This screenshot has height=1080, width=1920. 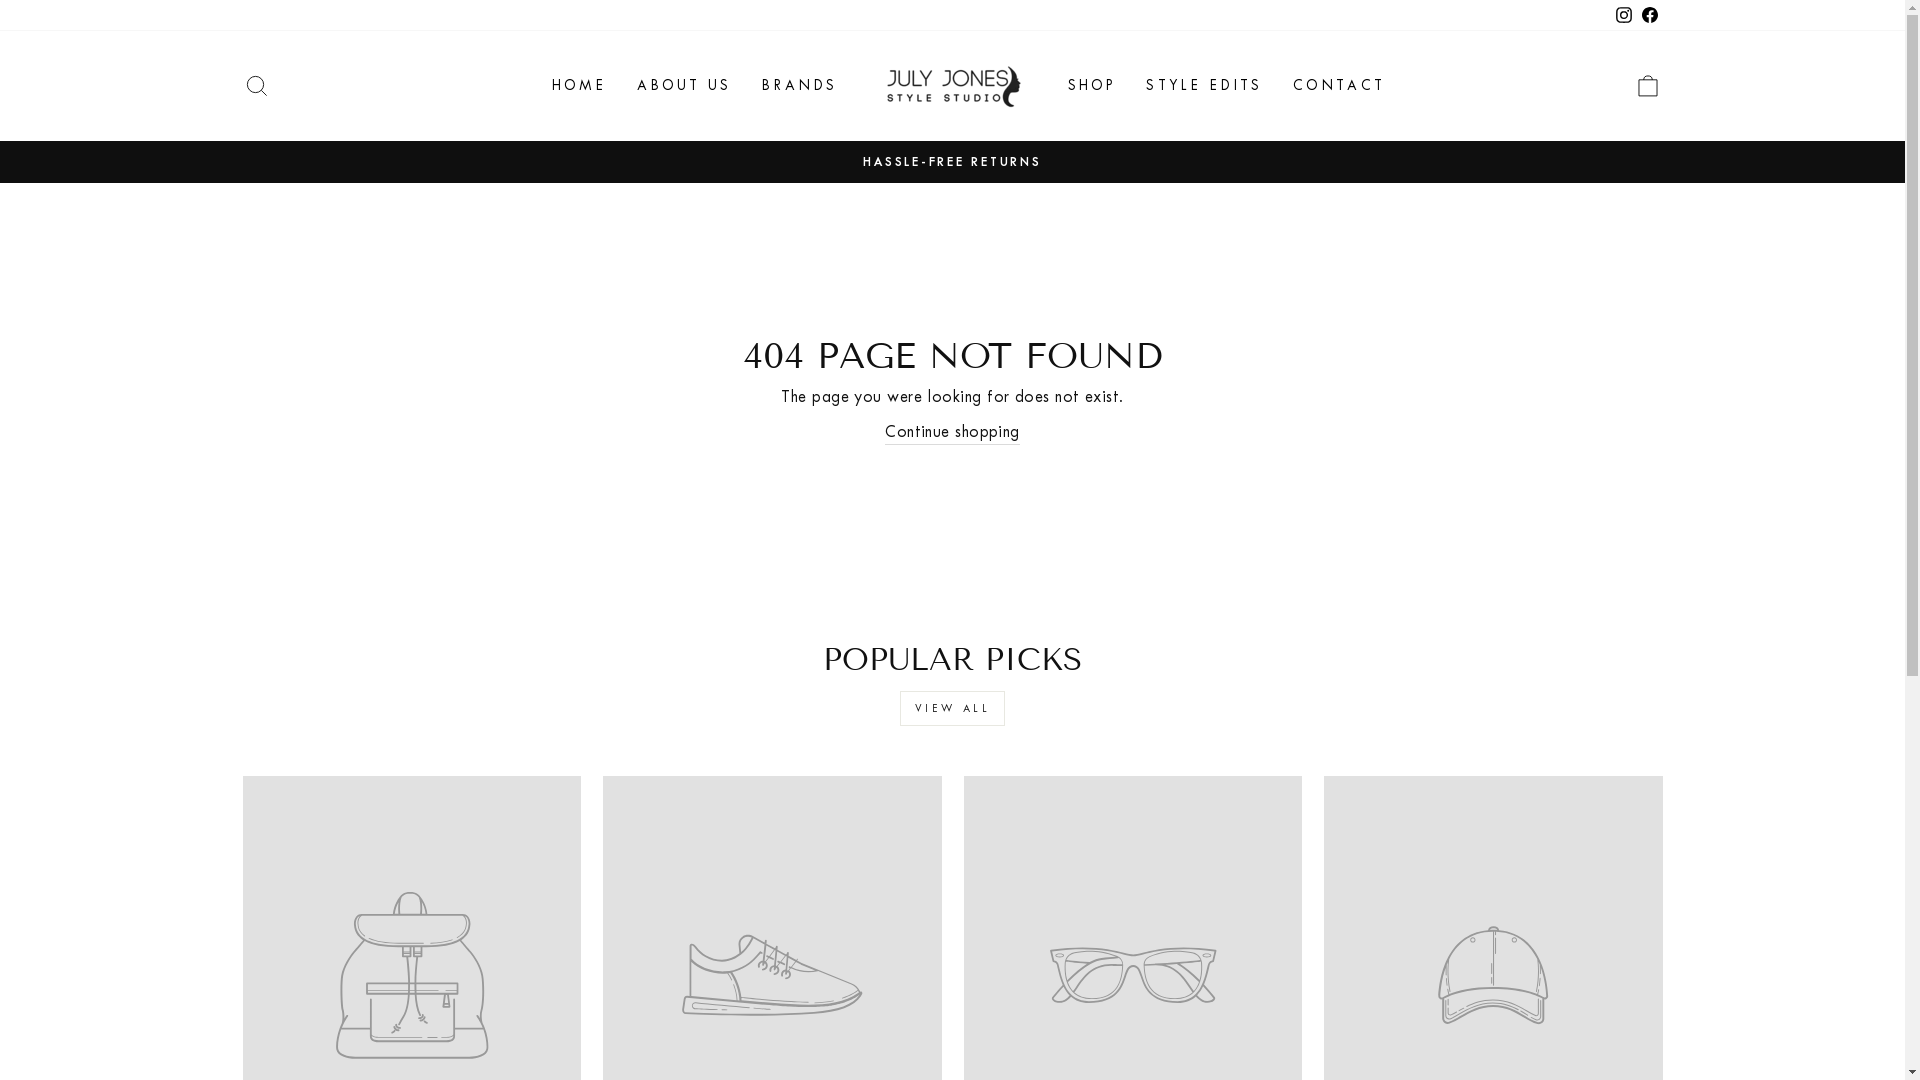 I want to click on Instagram, so click(x=1623, y=16).